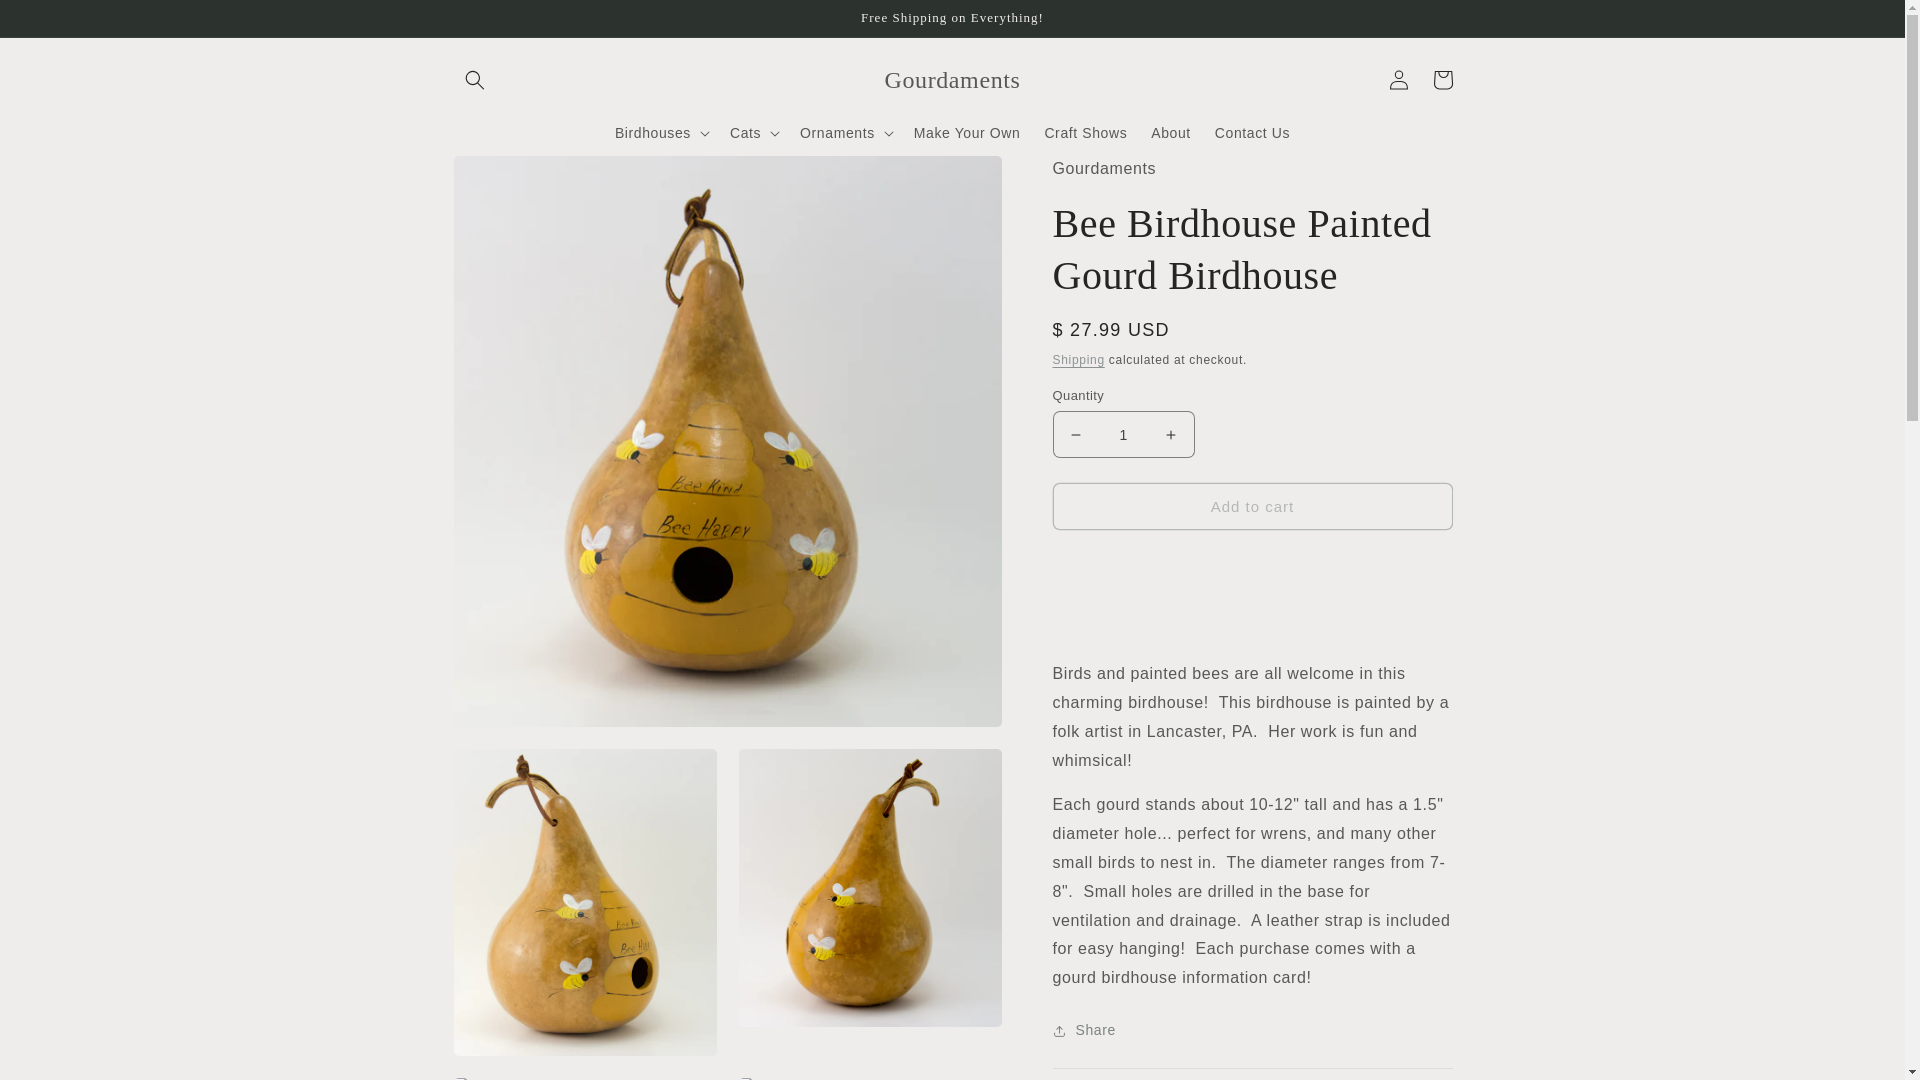  I want to click on 1, so click(1123, 434).